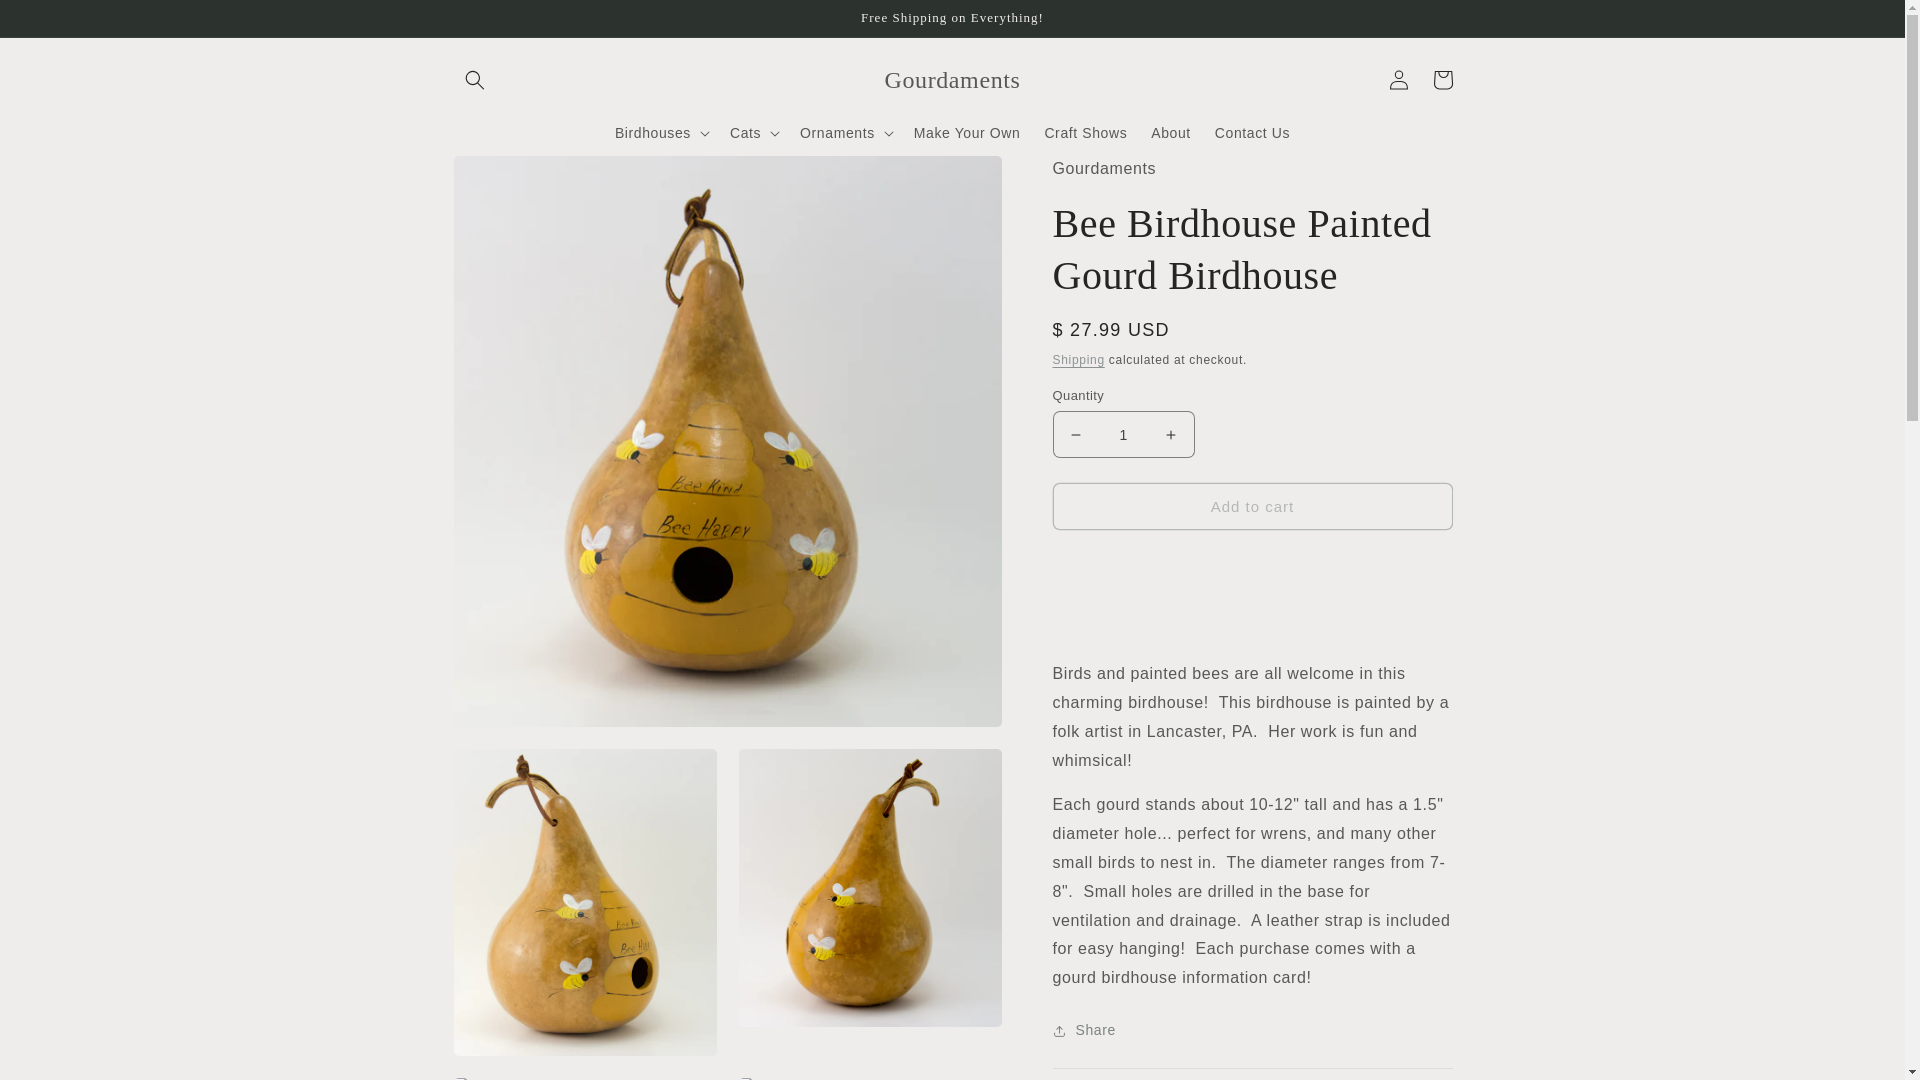  I want to click on 1, so click(1123, 434).